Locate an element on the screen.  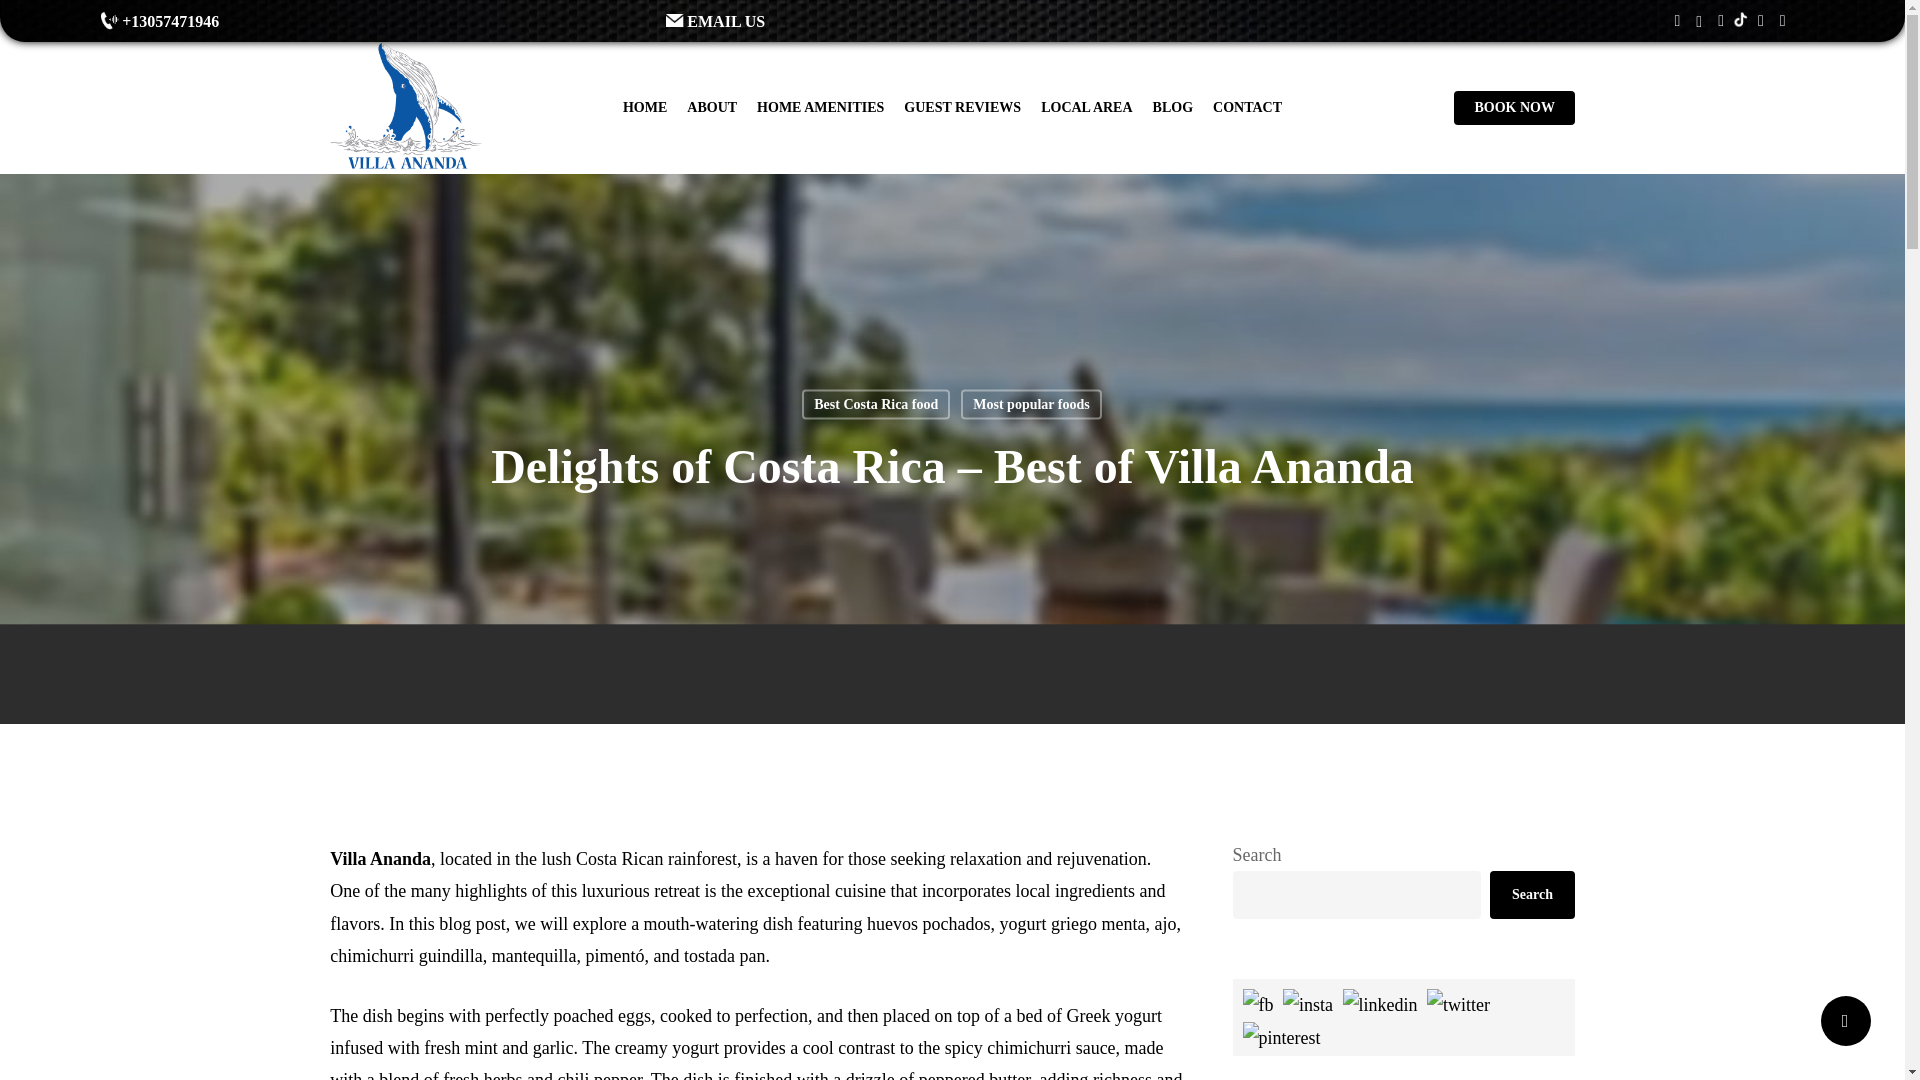
BOOK NOW is located at coordinates (1514, 108).